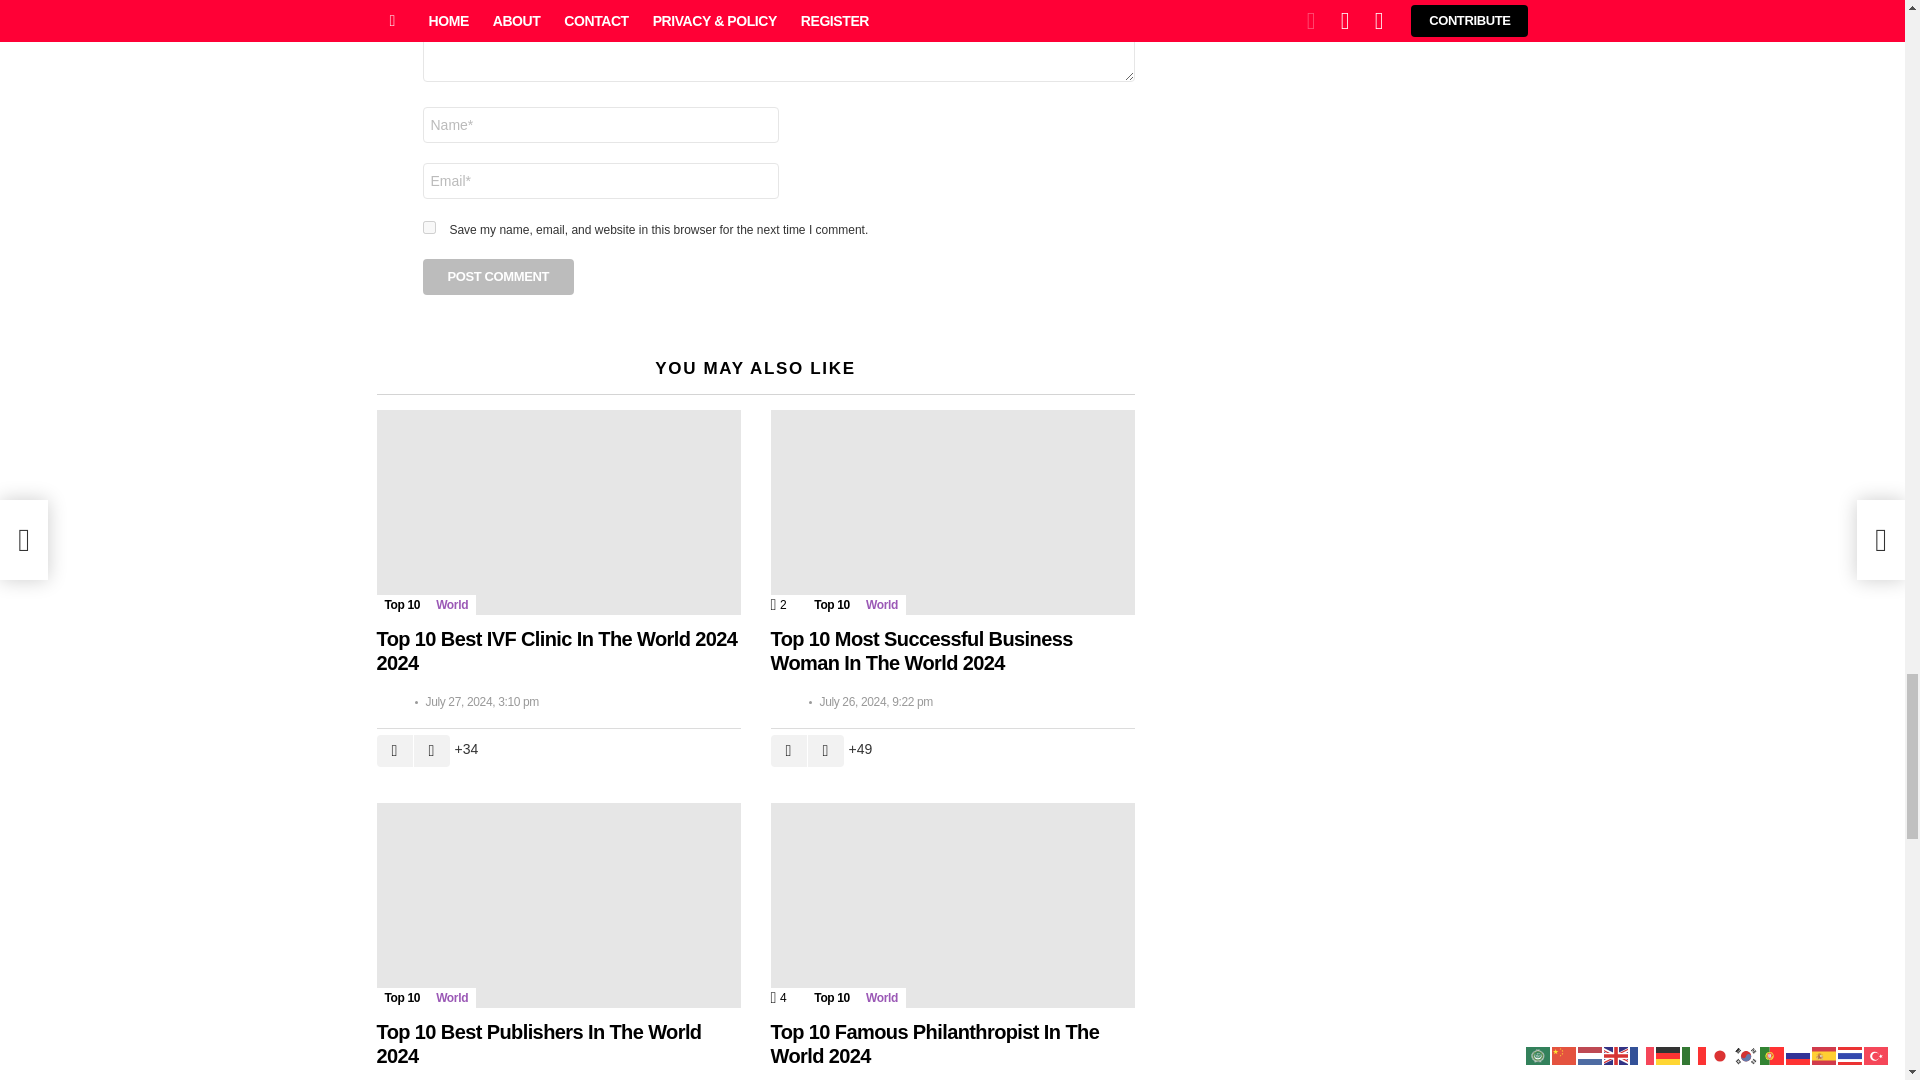 Image resolution: width=1920 pixels, height=1080 pixels. What do you see at coordinates (394, 750) in the screenshot?
I see `Upvote` at bounding box center [394, 750].